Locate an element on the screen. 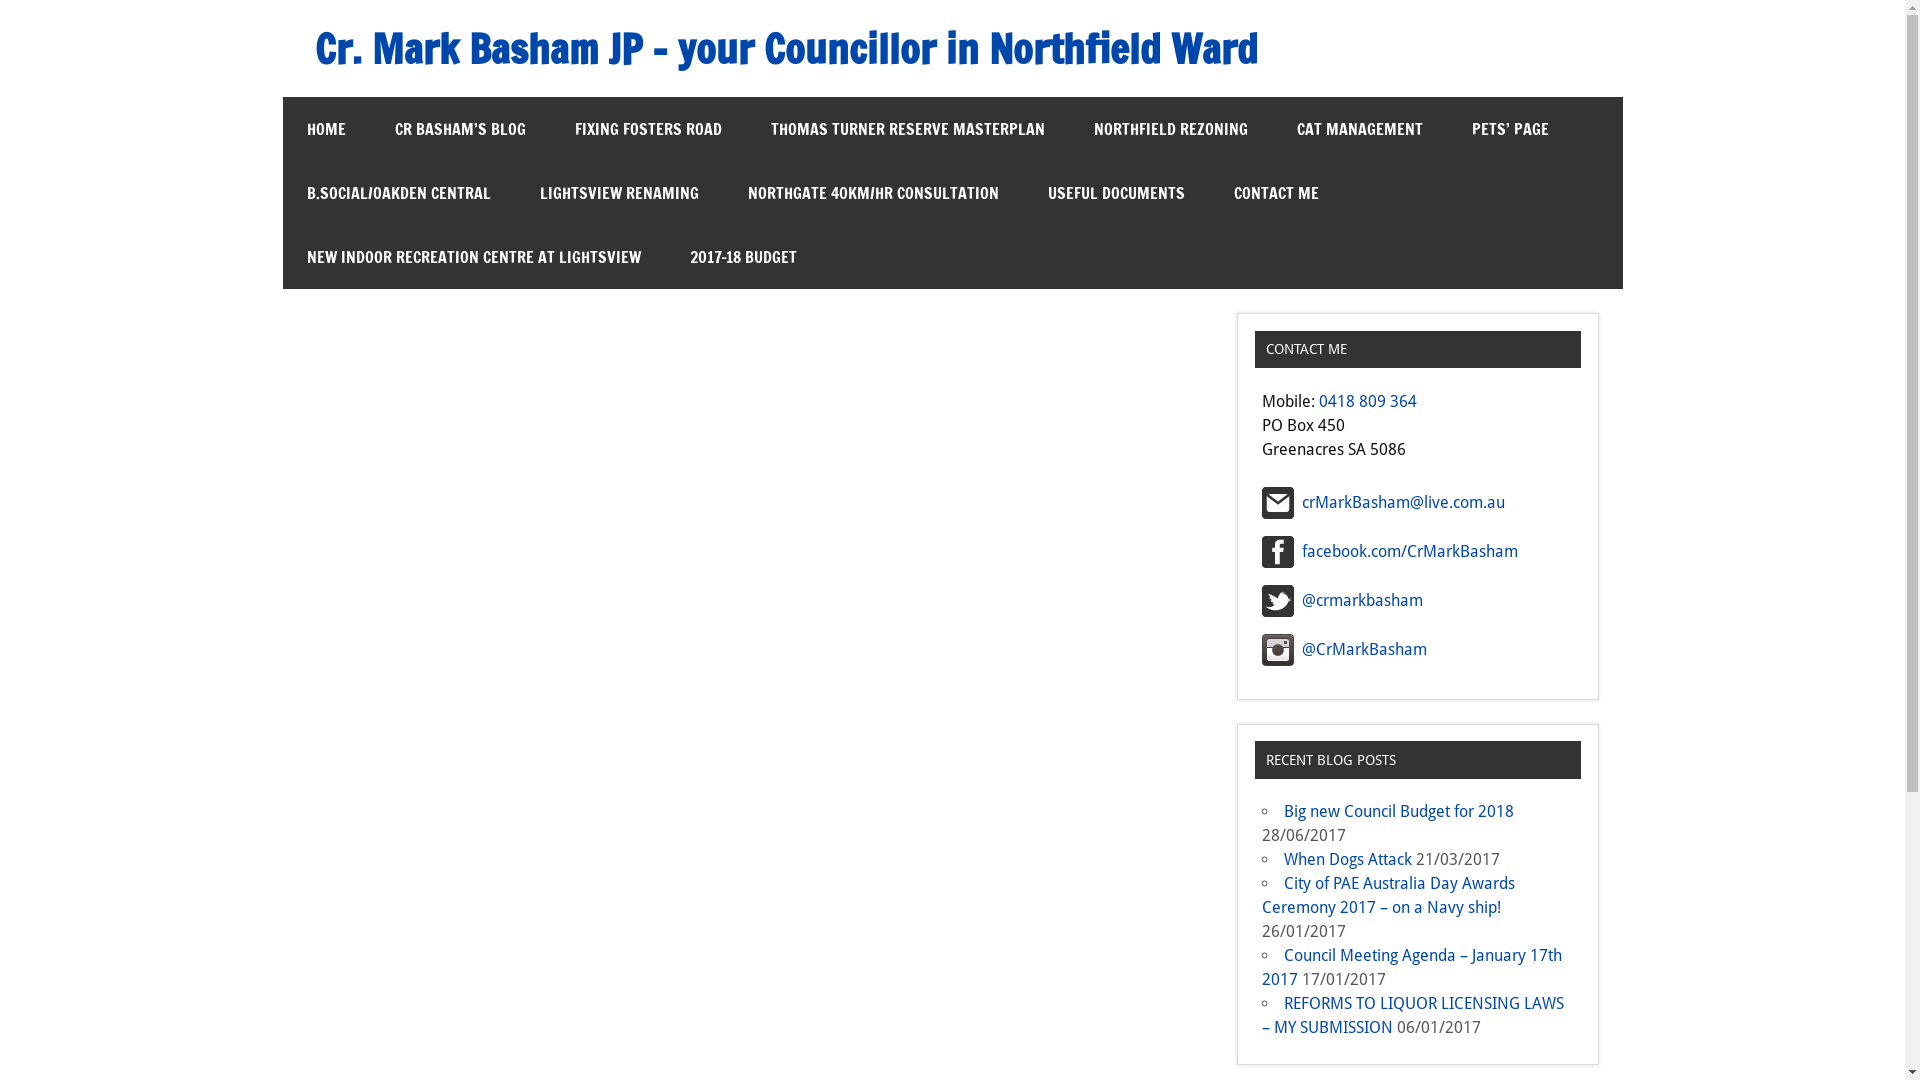  USEFUL DOCUMENTS is located at coordinates (1116, 193).